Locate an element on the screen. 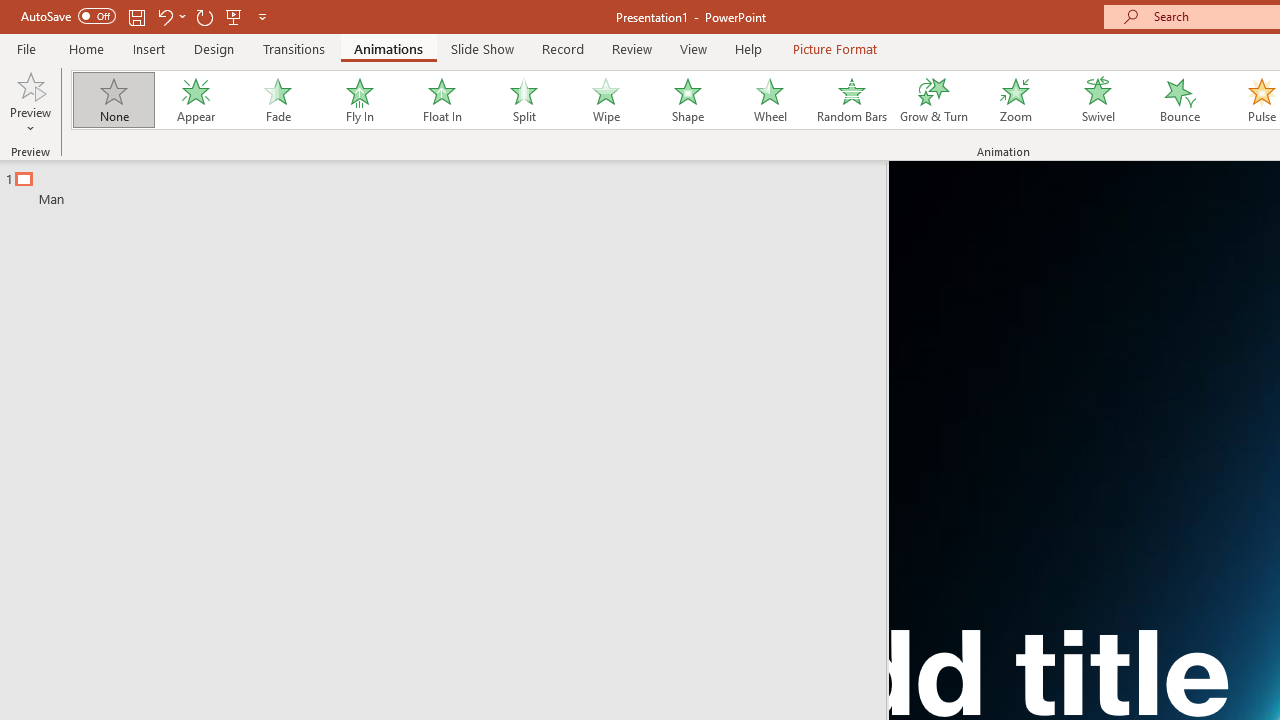 The image size is (1280, 720). Float In is located at coordinates (441, 100).